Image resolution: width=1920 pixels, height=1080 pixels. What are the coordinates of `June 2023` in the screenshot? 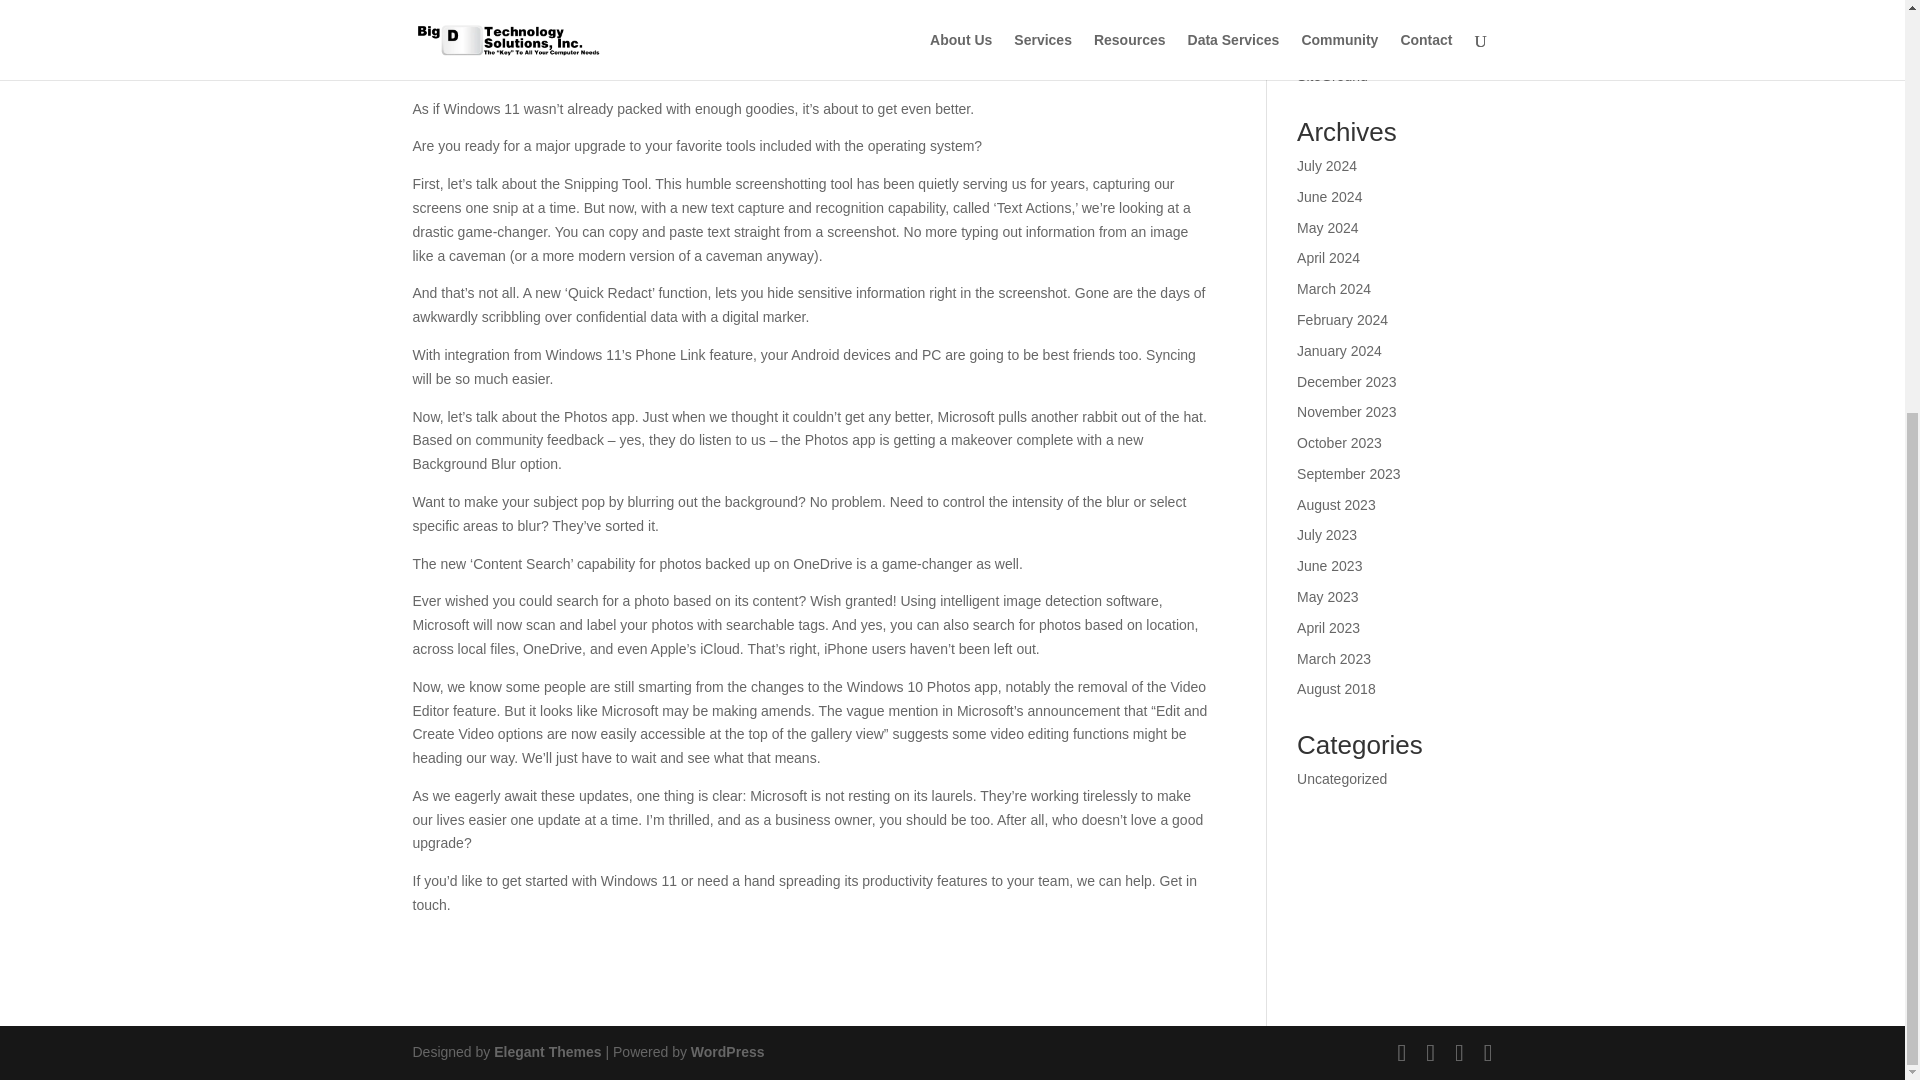 It's located at (1329, 566).